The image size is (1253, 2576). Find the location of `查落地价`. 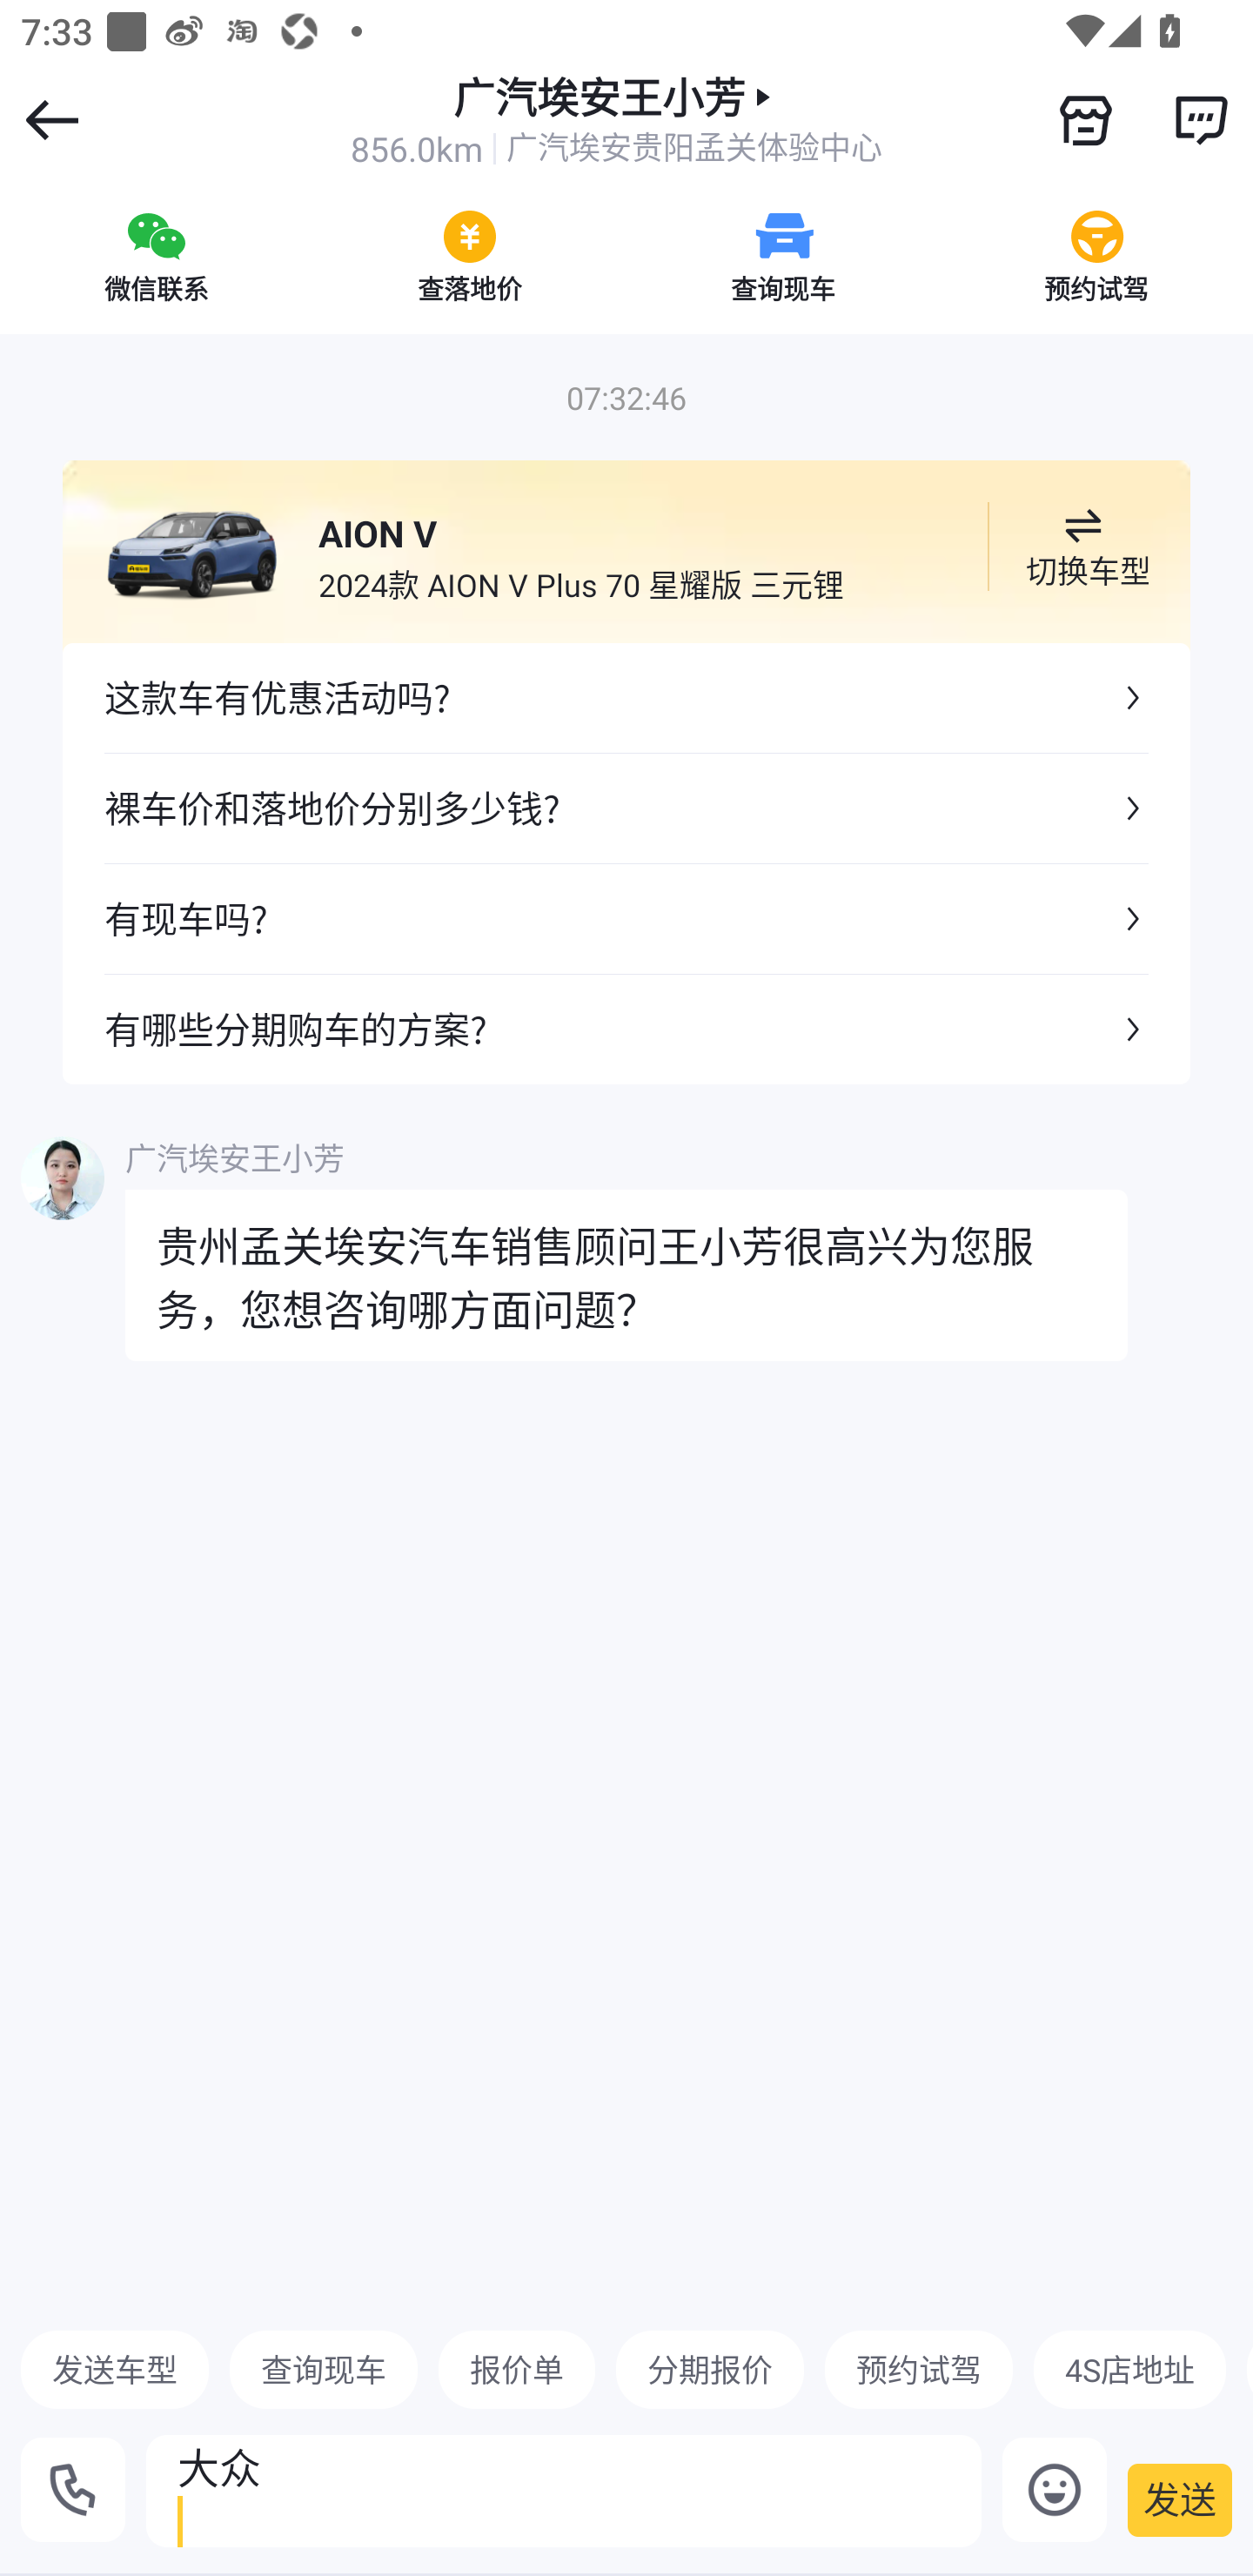

查落地价 is located at coordinates (470, 256).